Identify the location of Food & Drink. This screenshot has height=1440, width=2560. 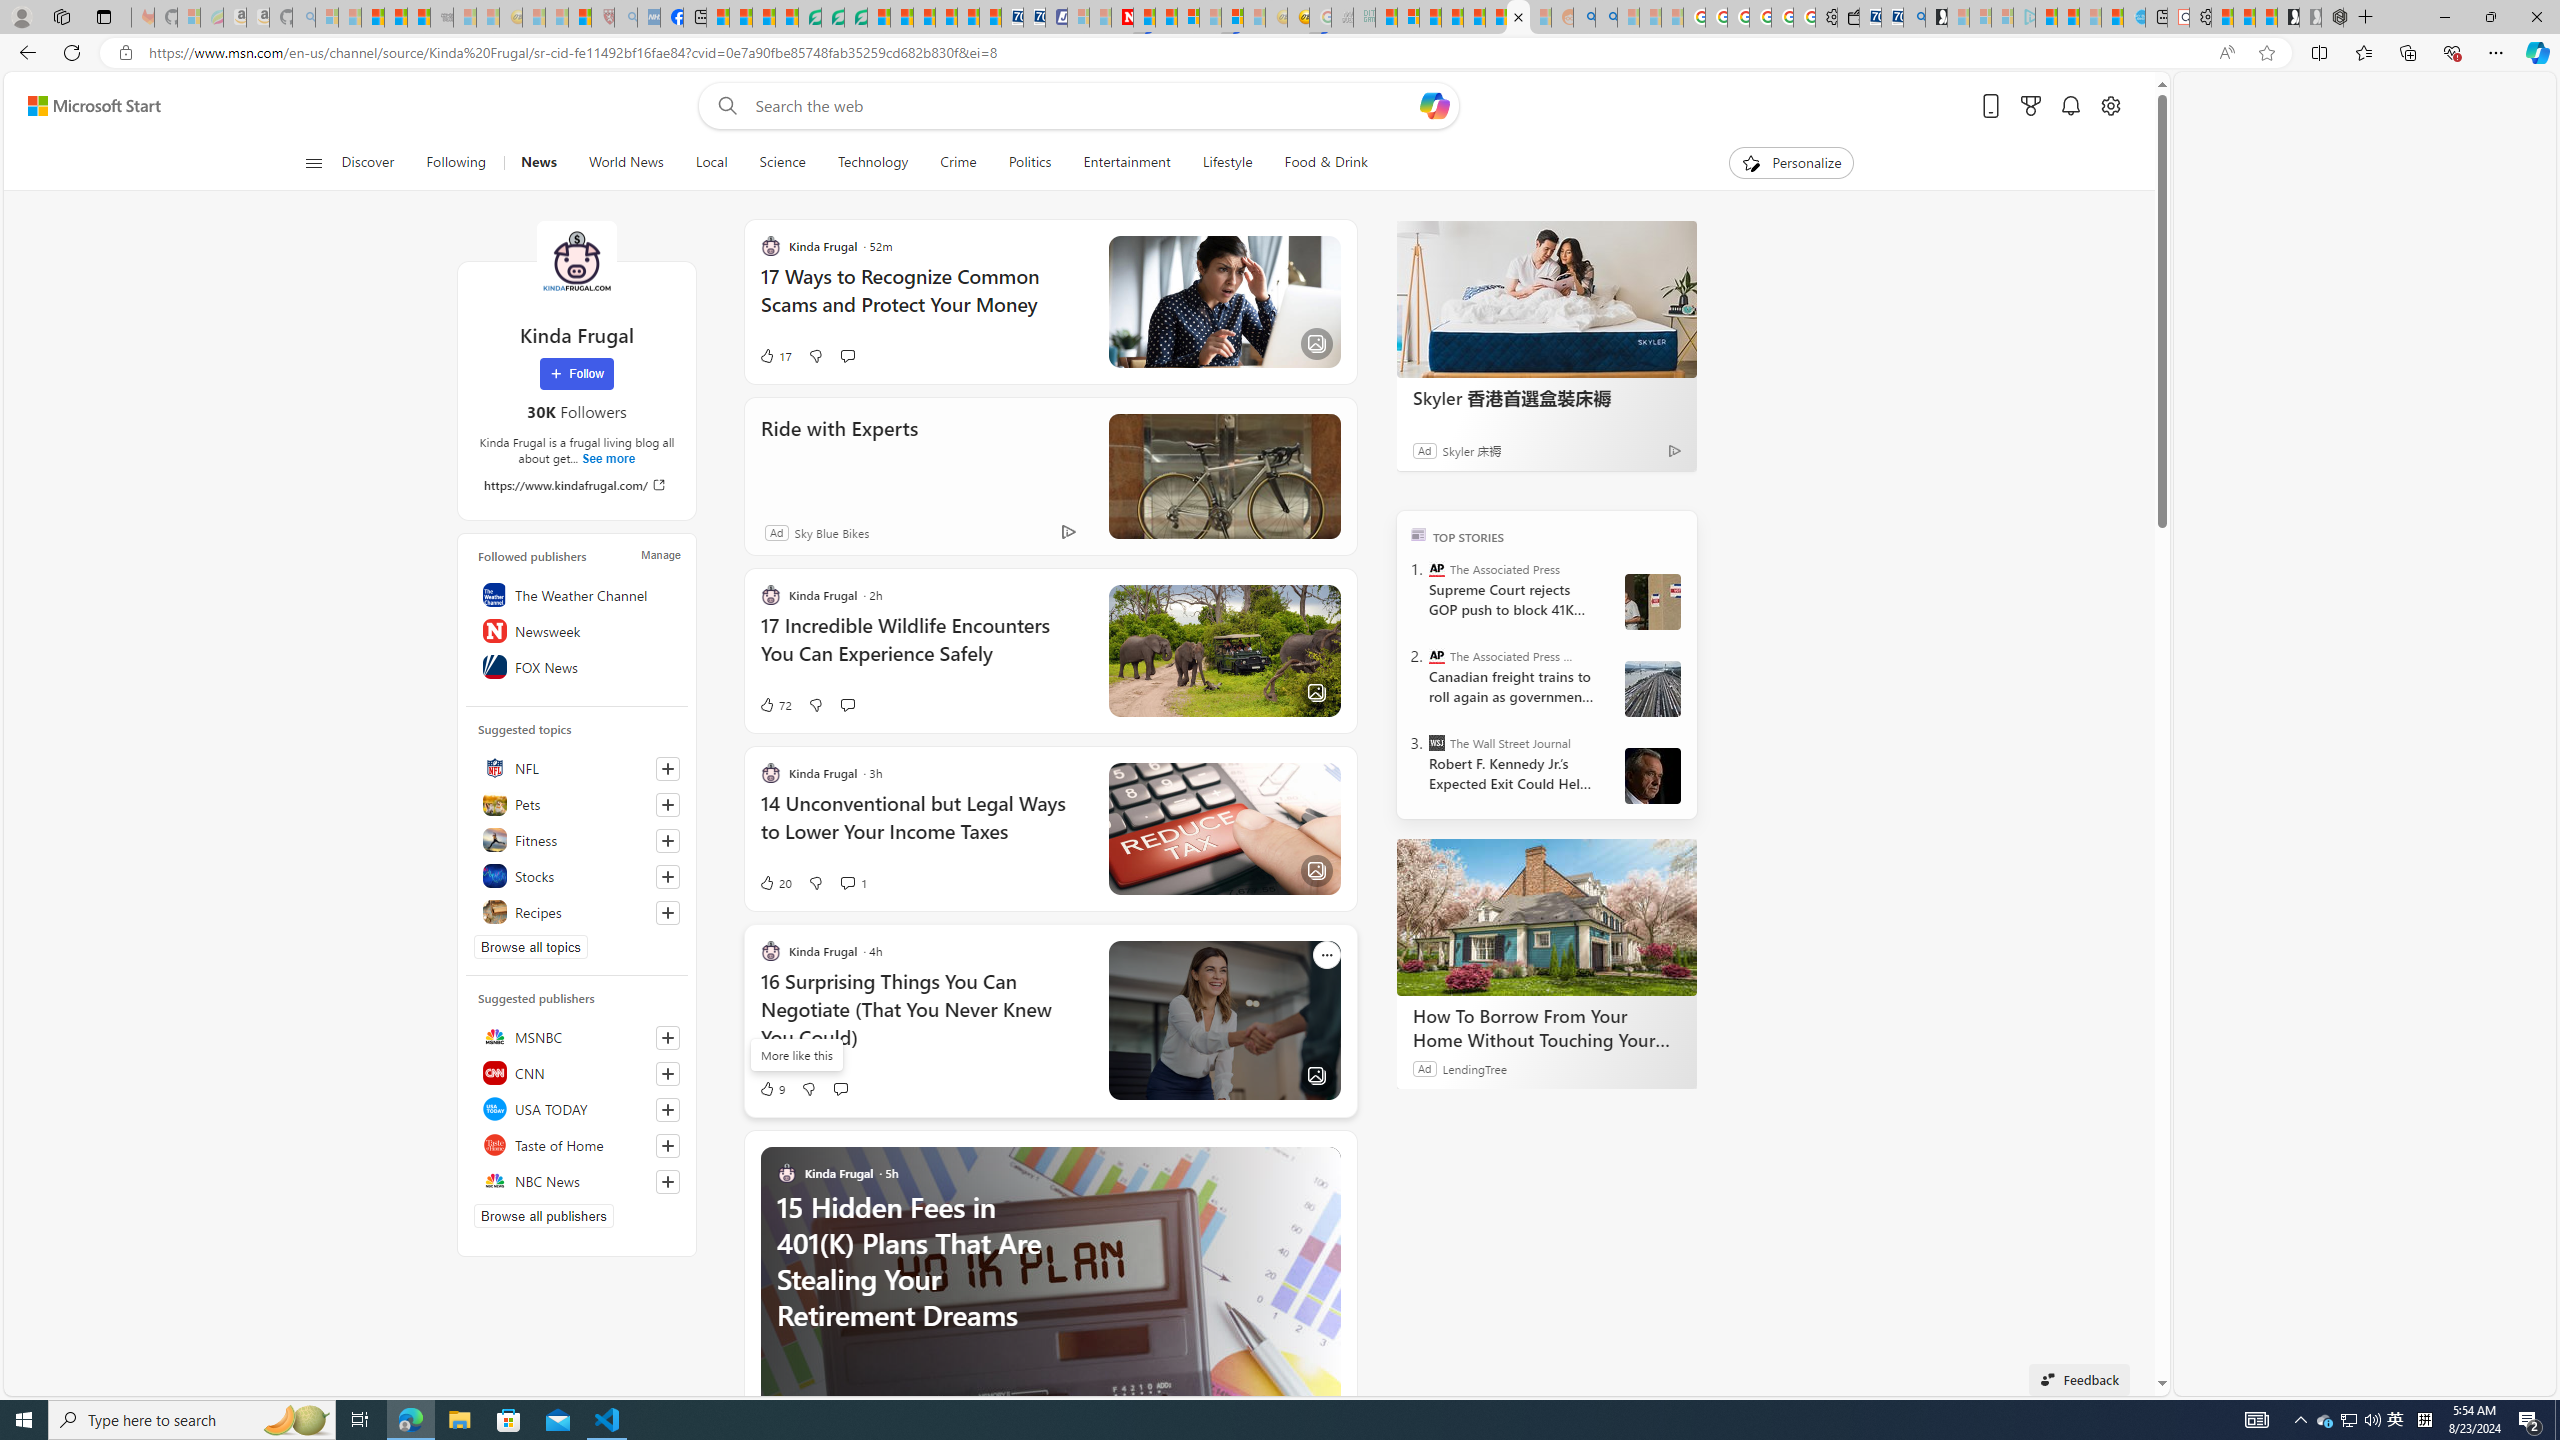
(1326, 163).